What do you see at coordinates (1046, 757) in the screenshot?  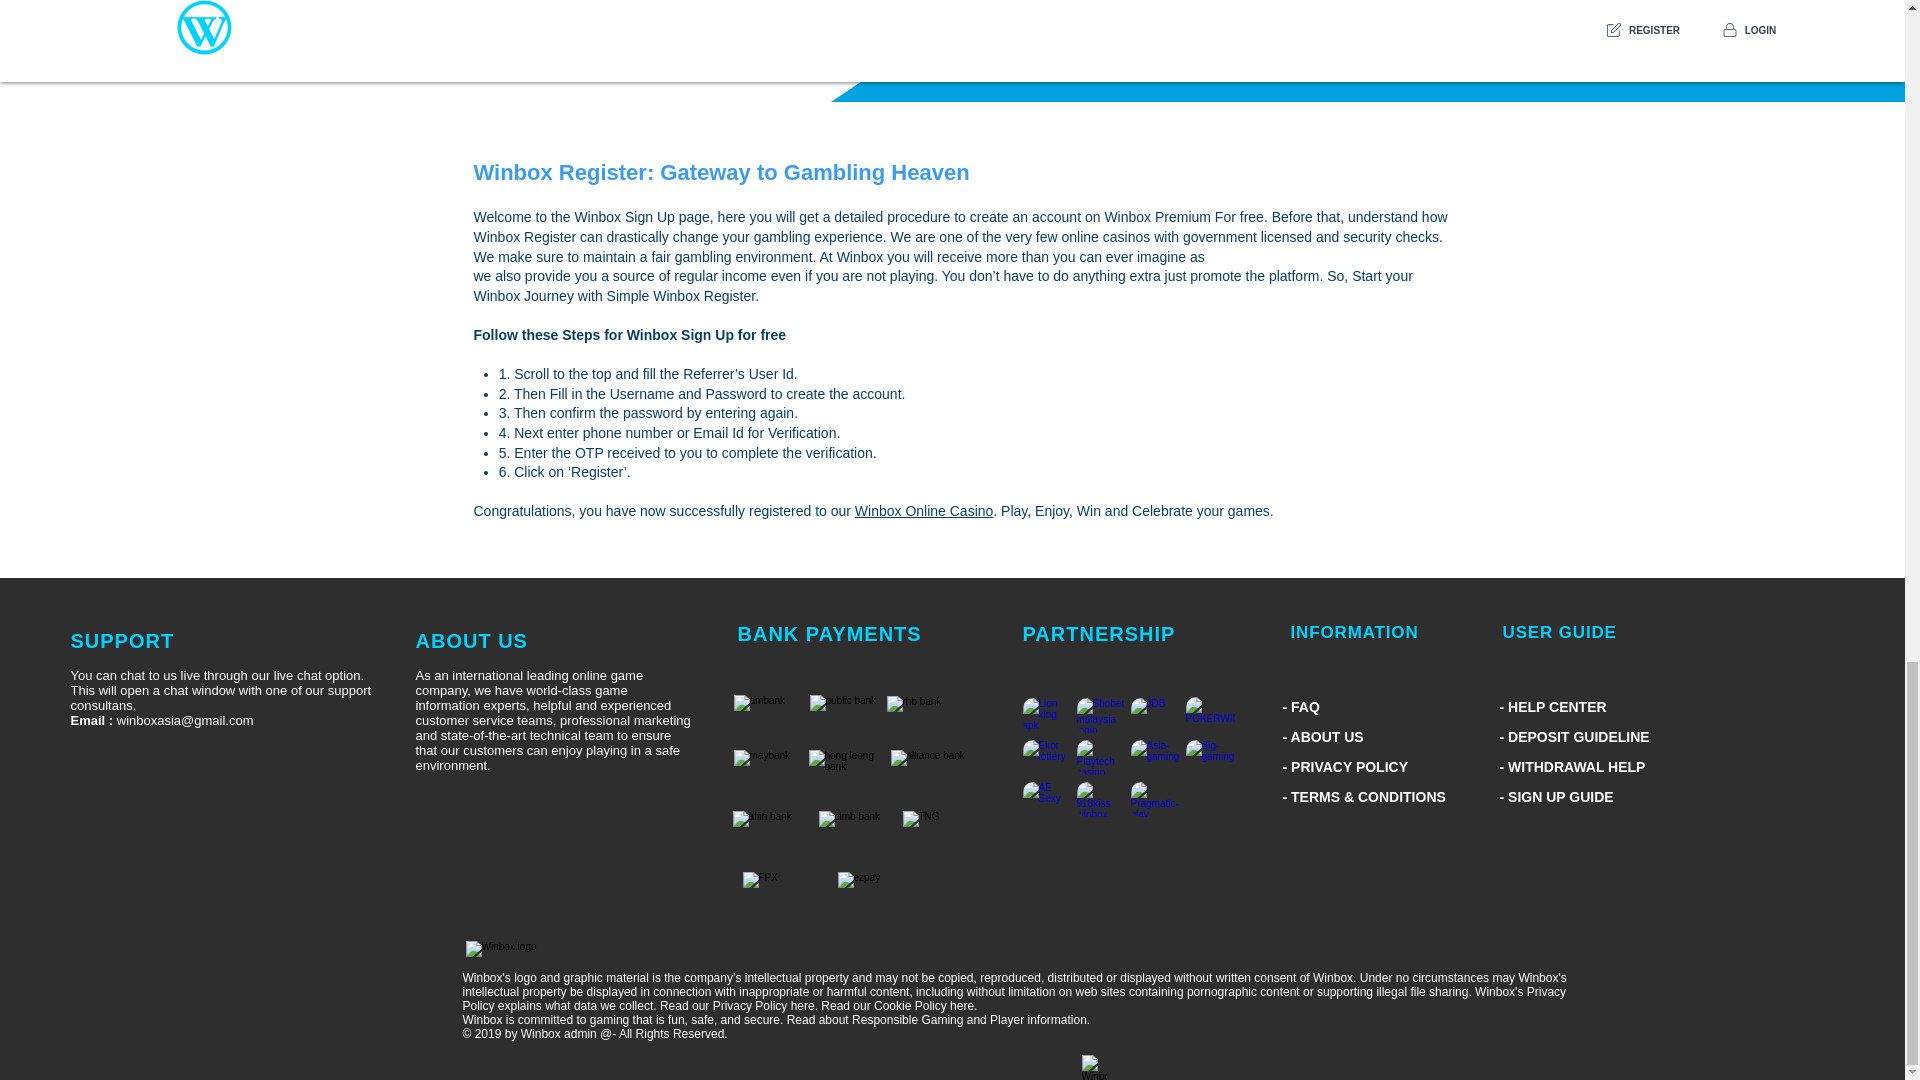 I see `Lion King` at bounding box center [1046, 757].